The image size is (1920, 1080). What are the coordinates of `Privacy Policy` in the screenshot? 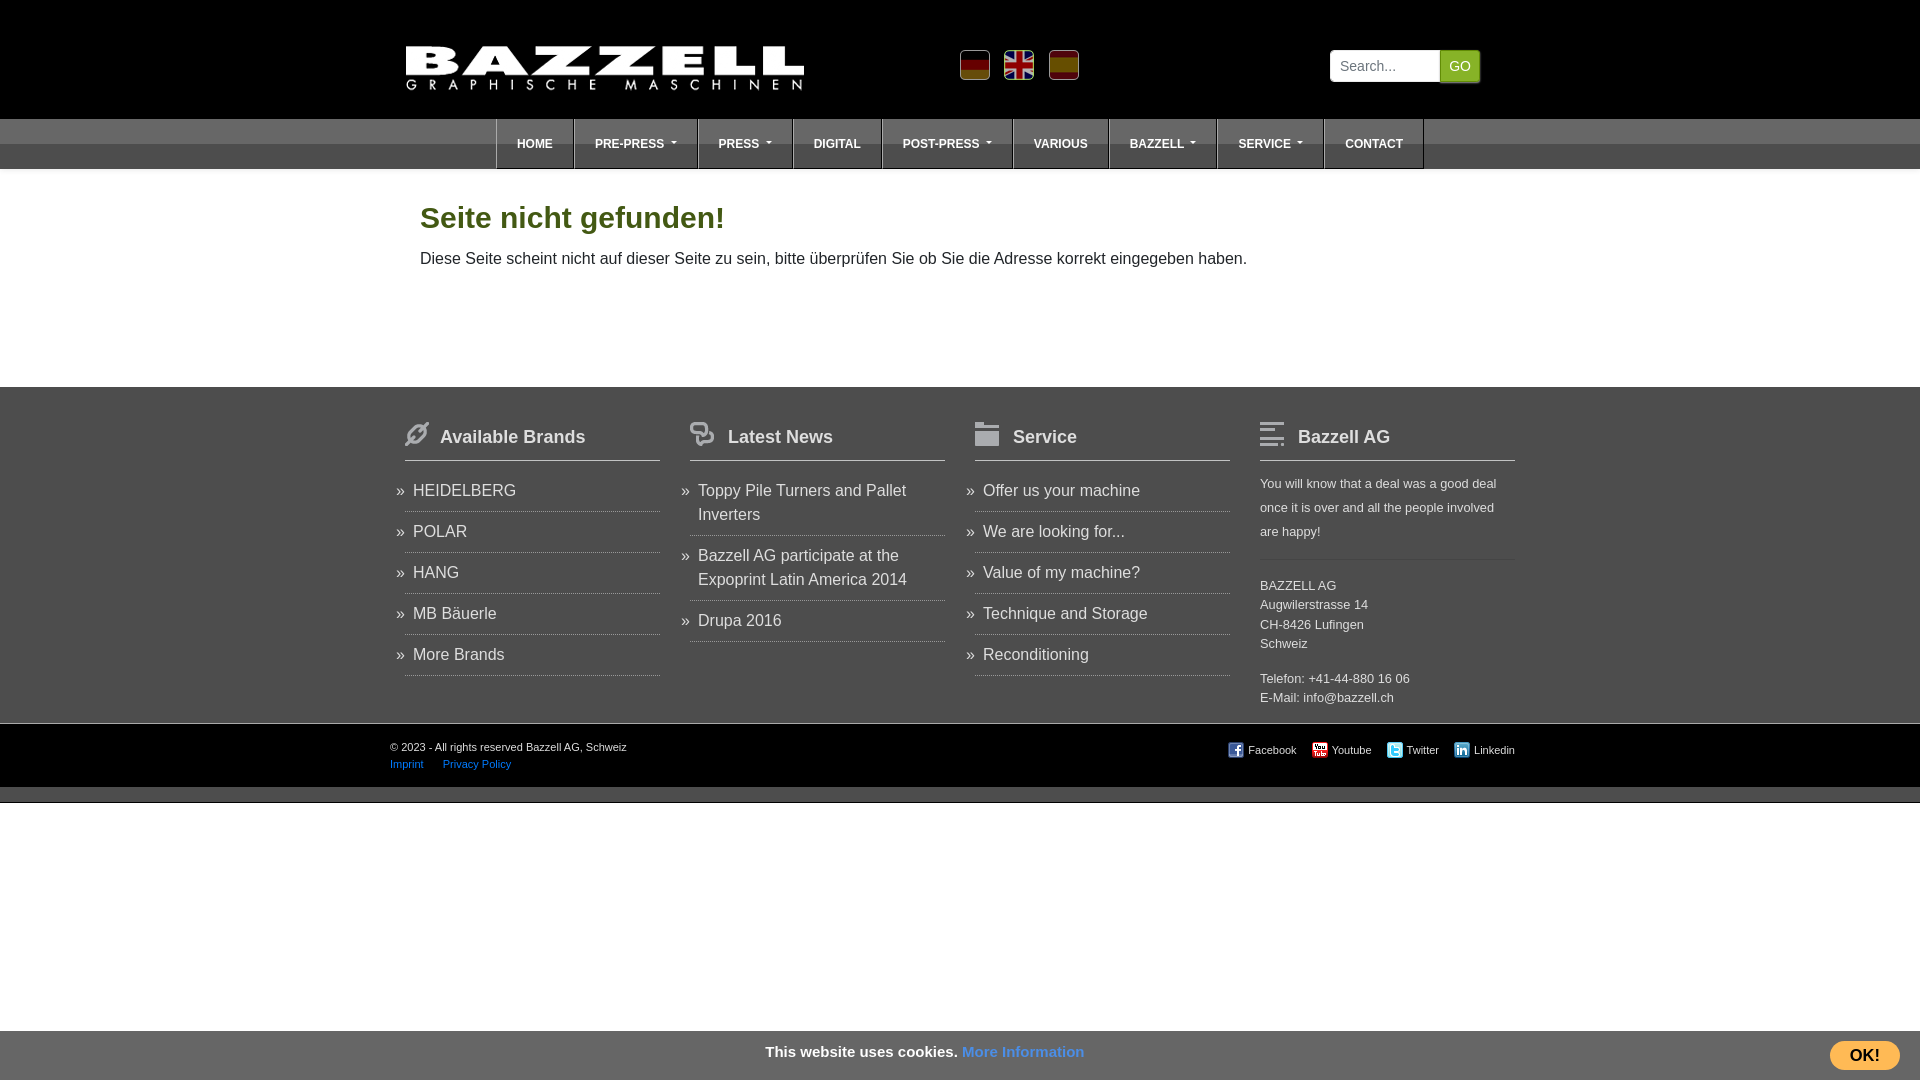 It's located at (477, 764).